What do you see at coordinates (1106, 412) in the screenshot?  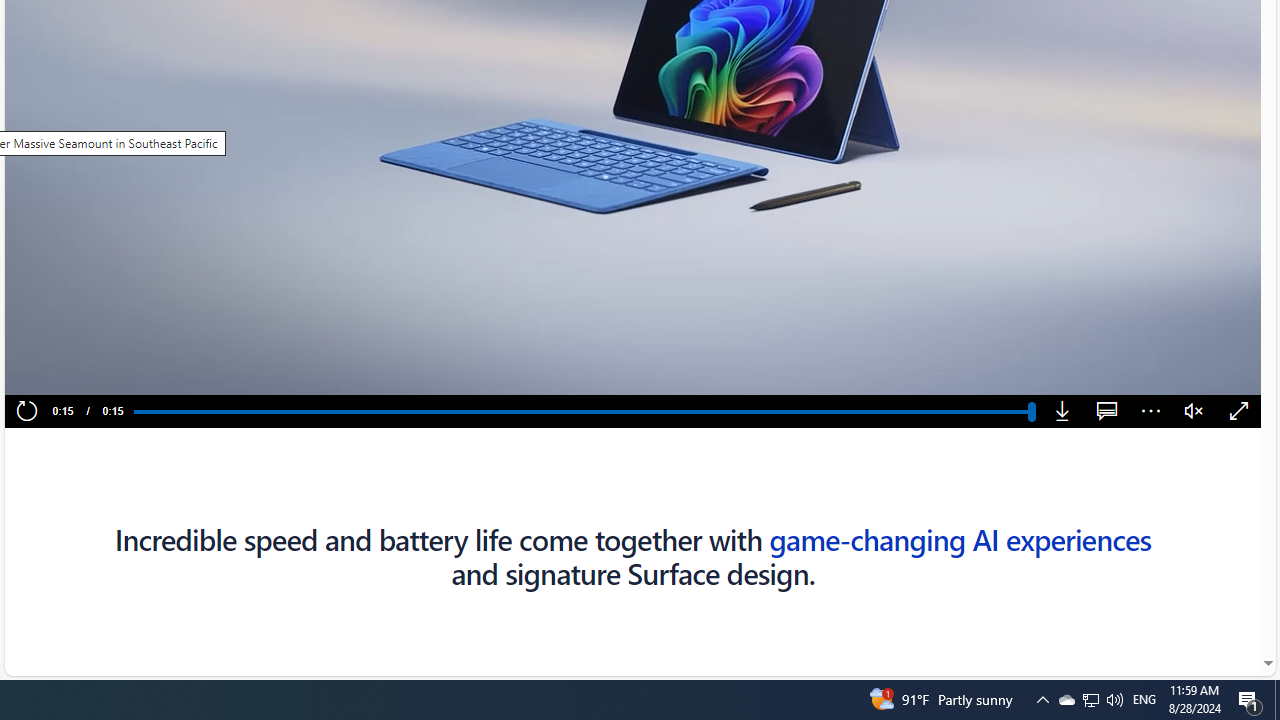 I see `Captions` at bounding box center [1106, 412].